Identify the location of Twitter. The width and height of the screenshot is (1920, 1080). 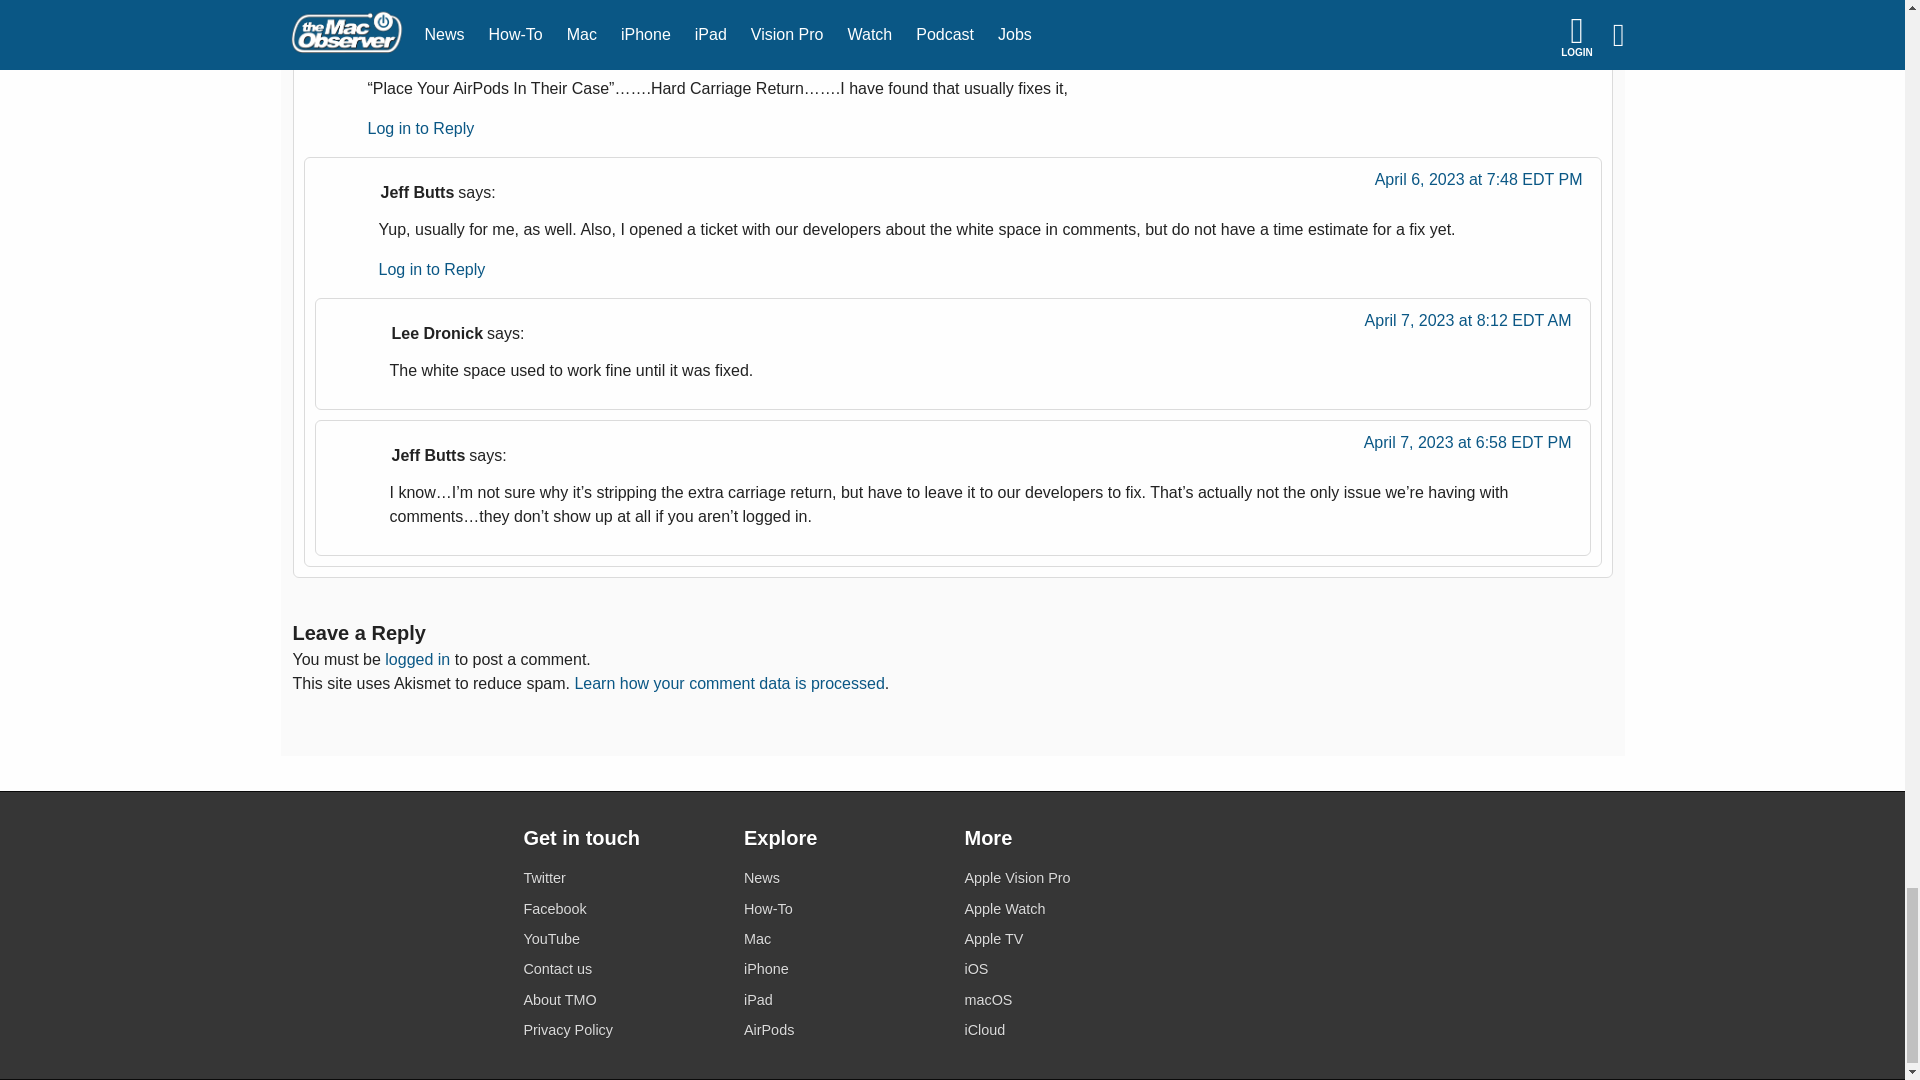
(621, 878).